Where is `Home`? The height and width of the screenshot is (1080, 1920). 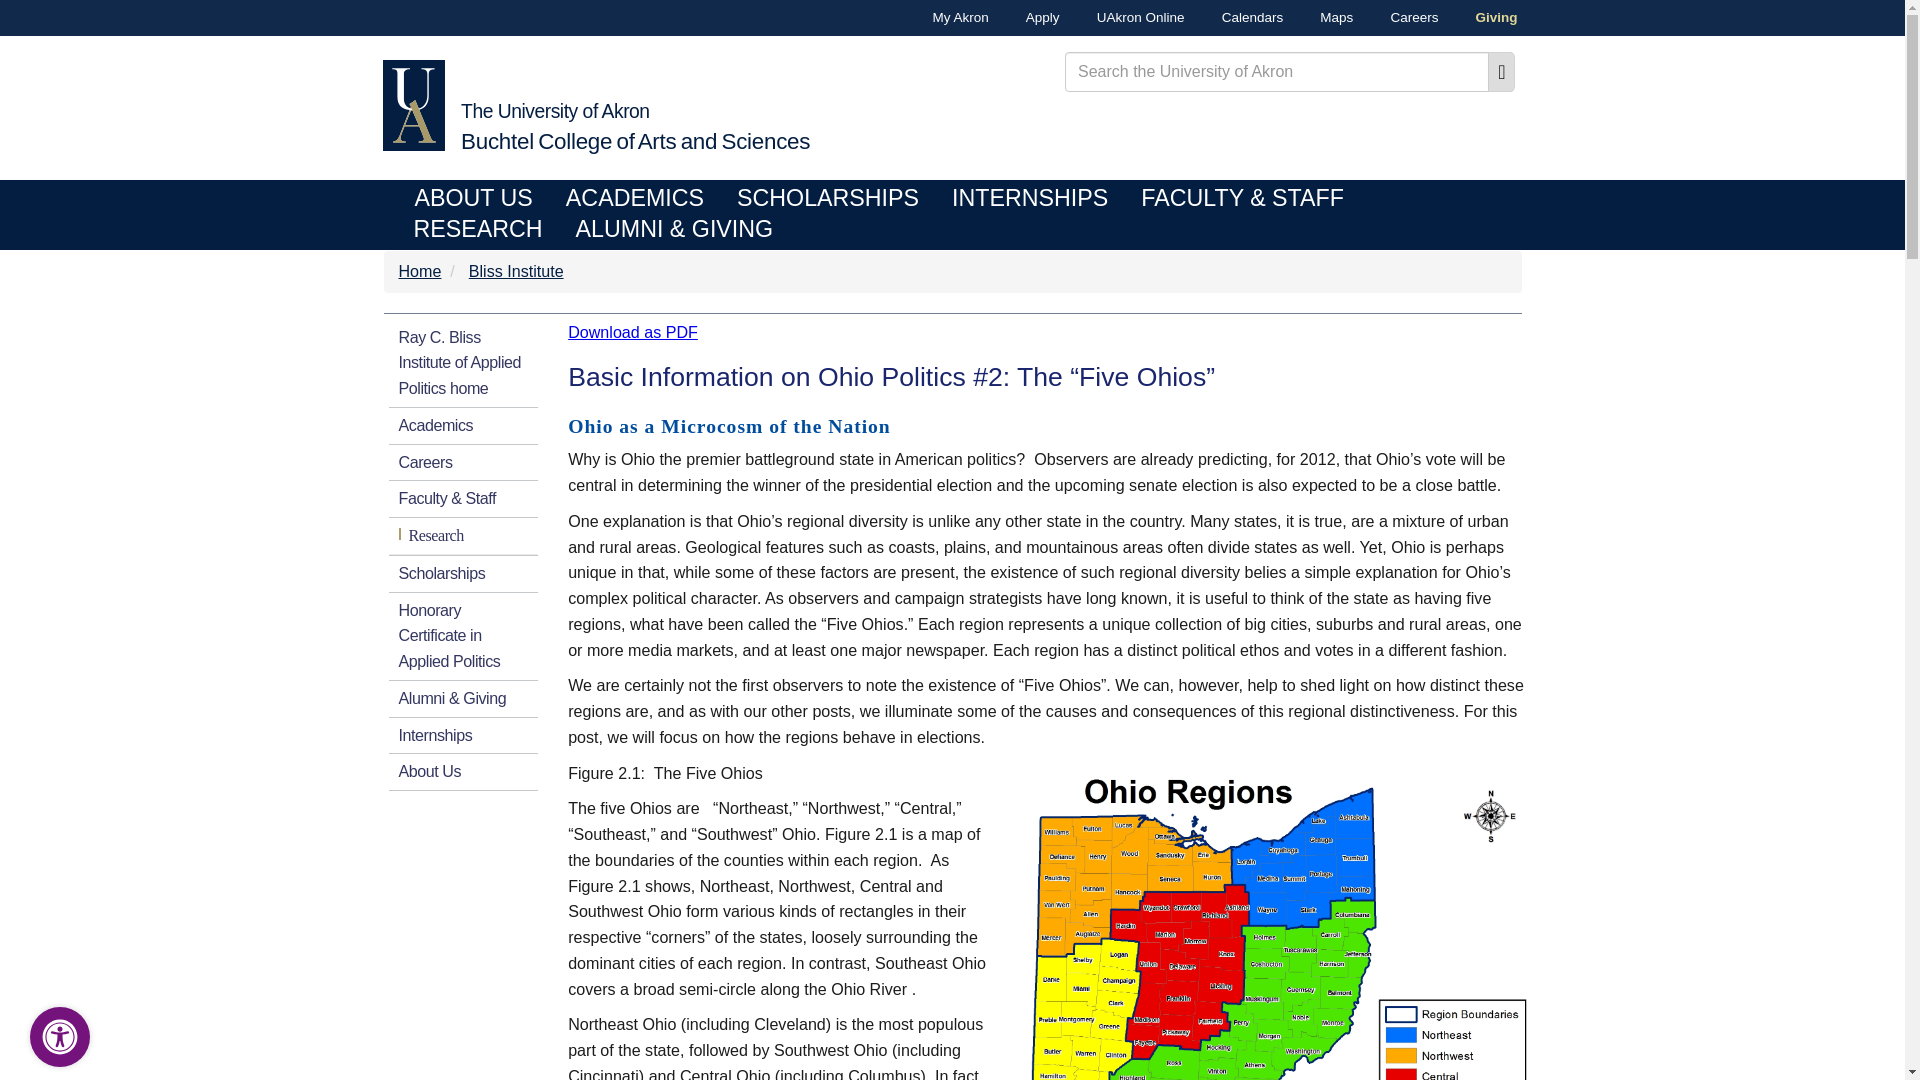
Home is located at coordinates (419, 270).